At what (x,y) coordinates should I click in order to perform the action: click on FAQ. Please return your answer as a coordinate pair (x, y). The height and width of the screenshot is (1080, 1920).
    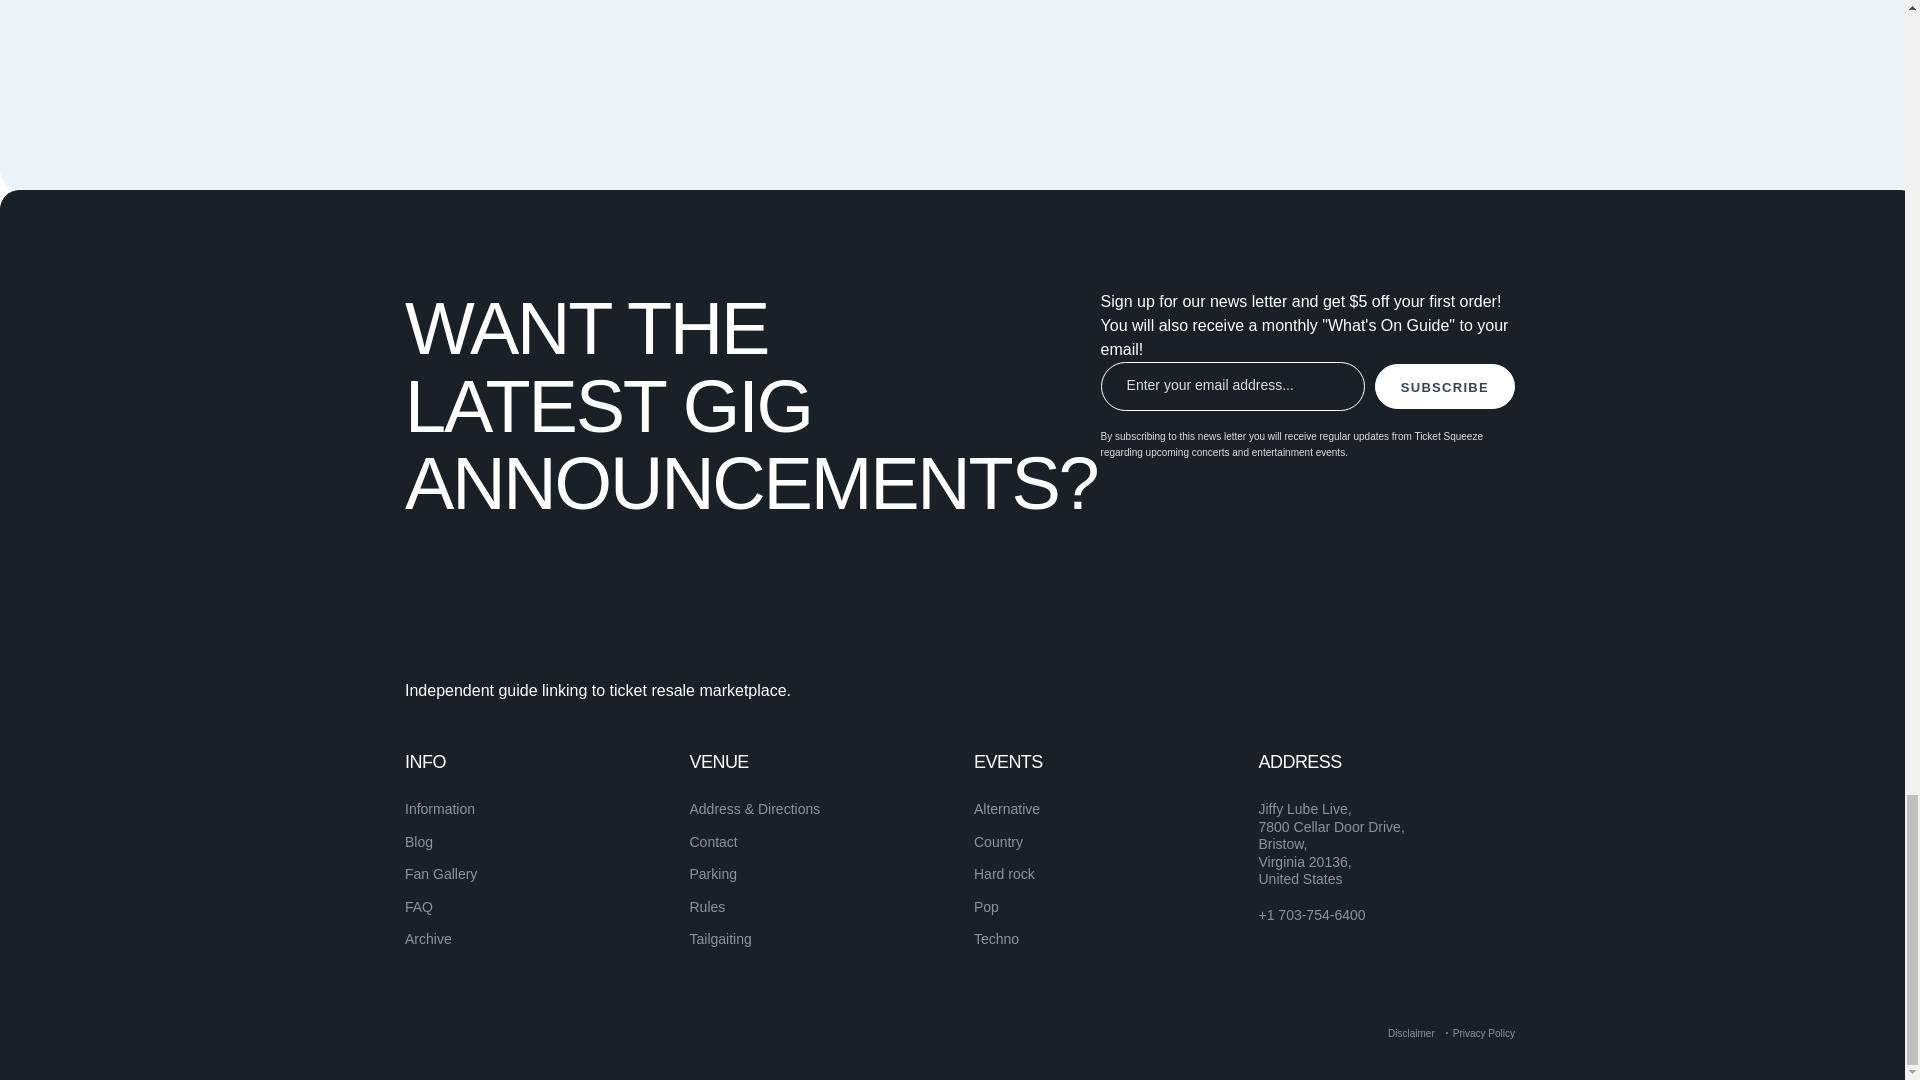
    Looking at the image, I should click on (419, 906).